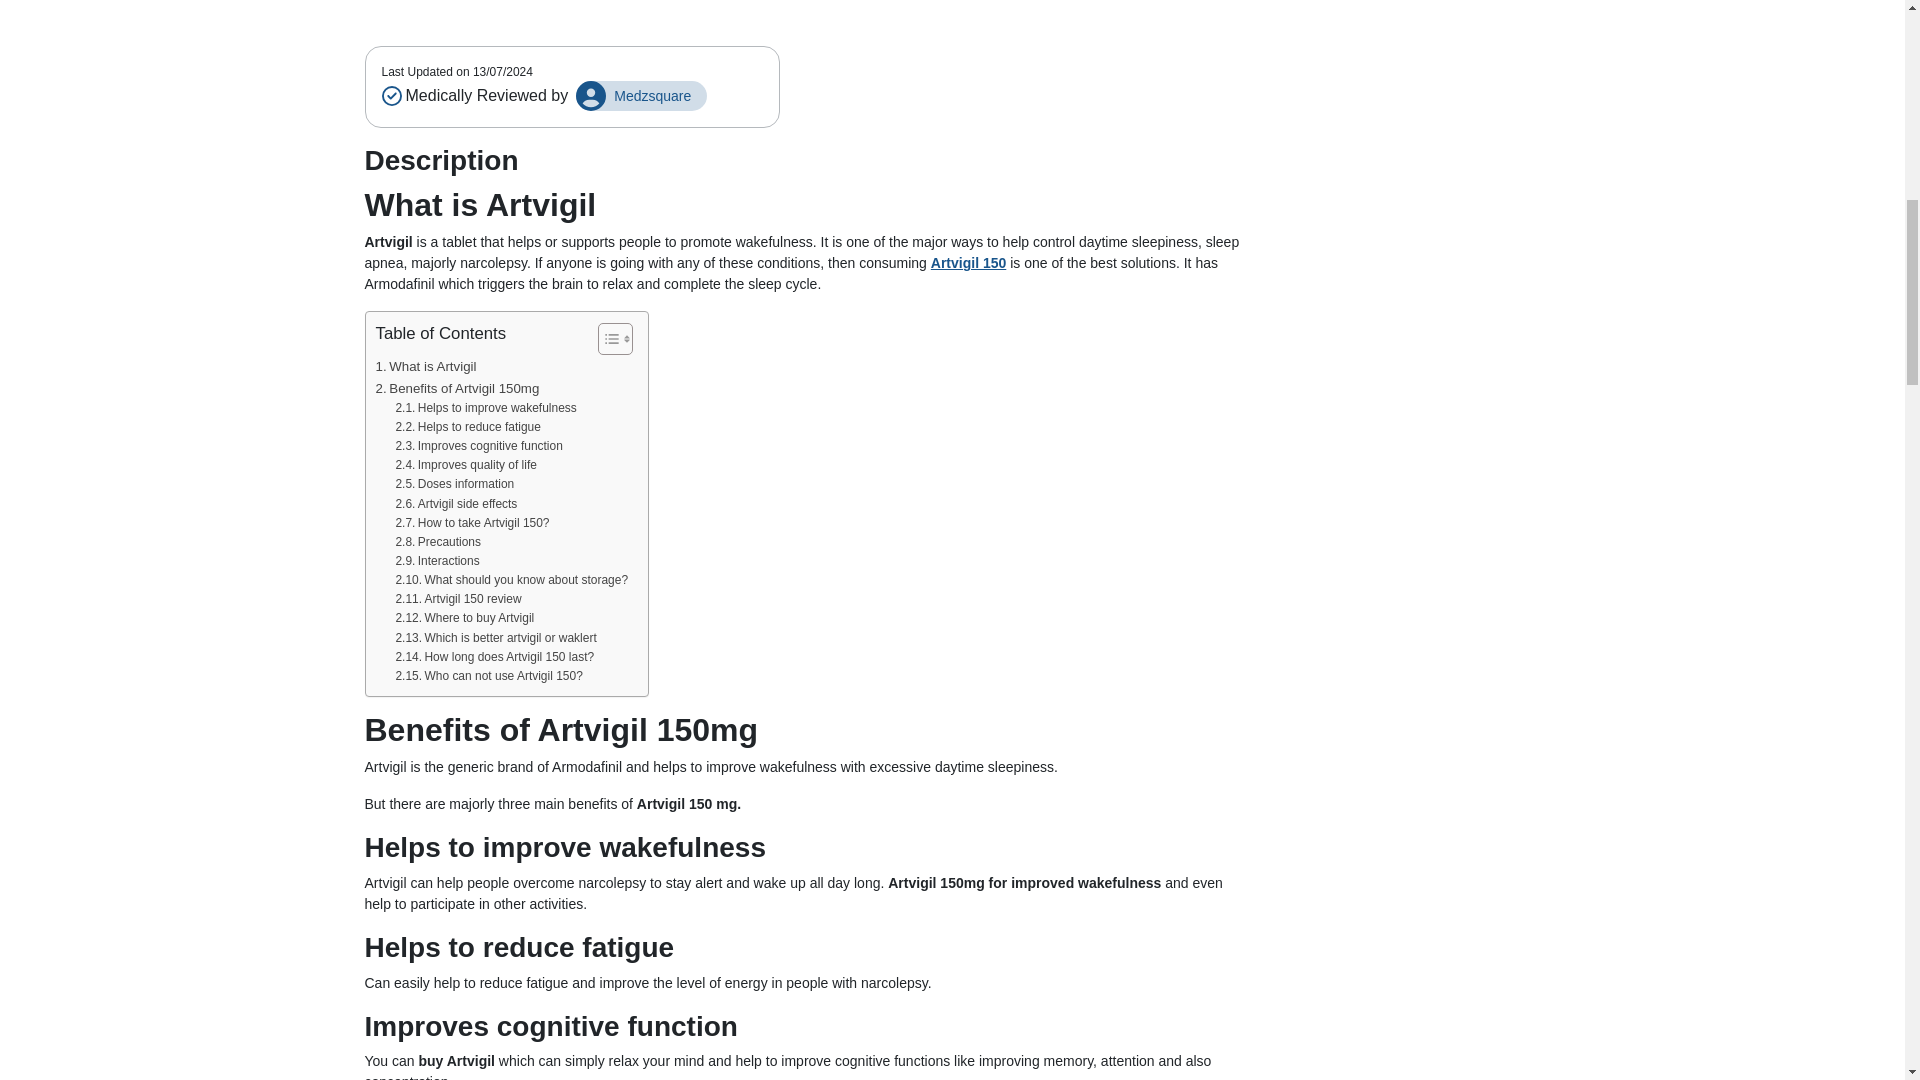 The image size is (1920, 1080). What do you see at coordinates (456, 504) in the screenshot?
I see `Artvigil side effects` at bounding box center [456, 504].